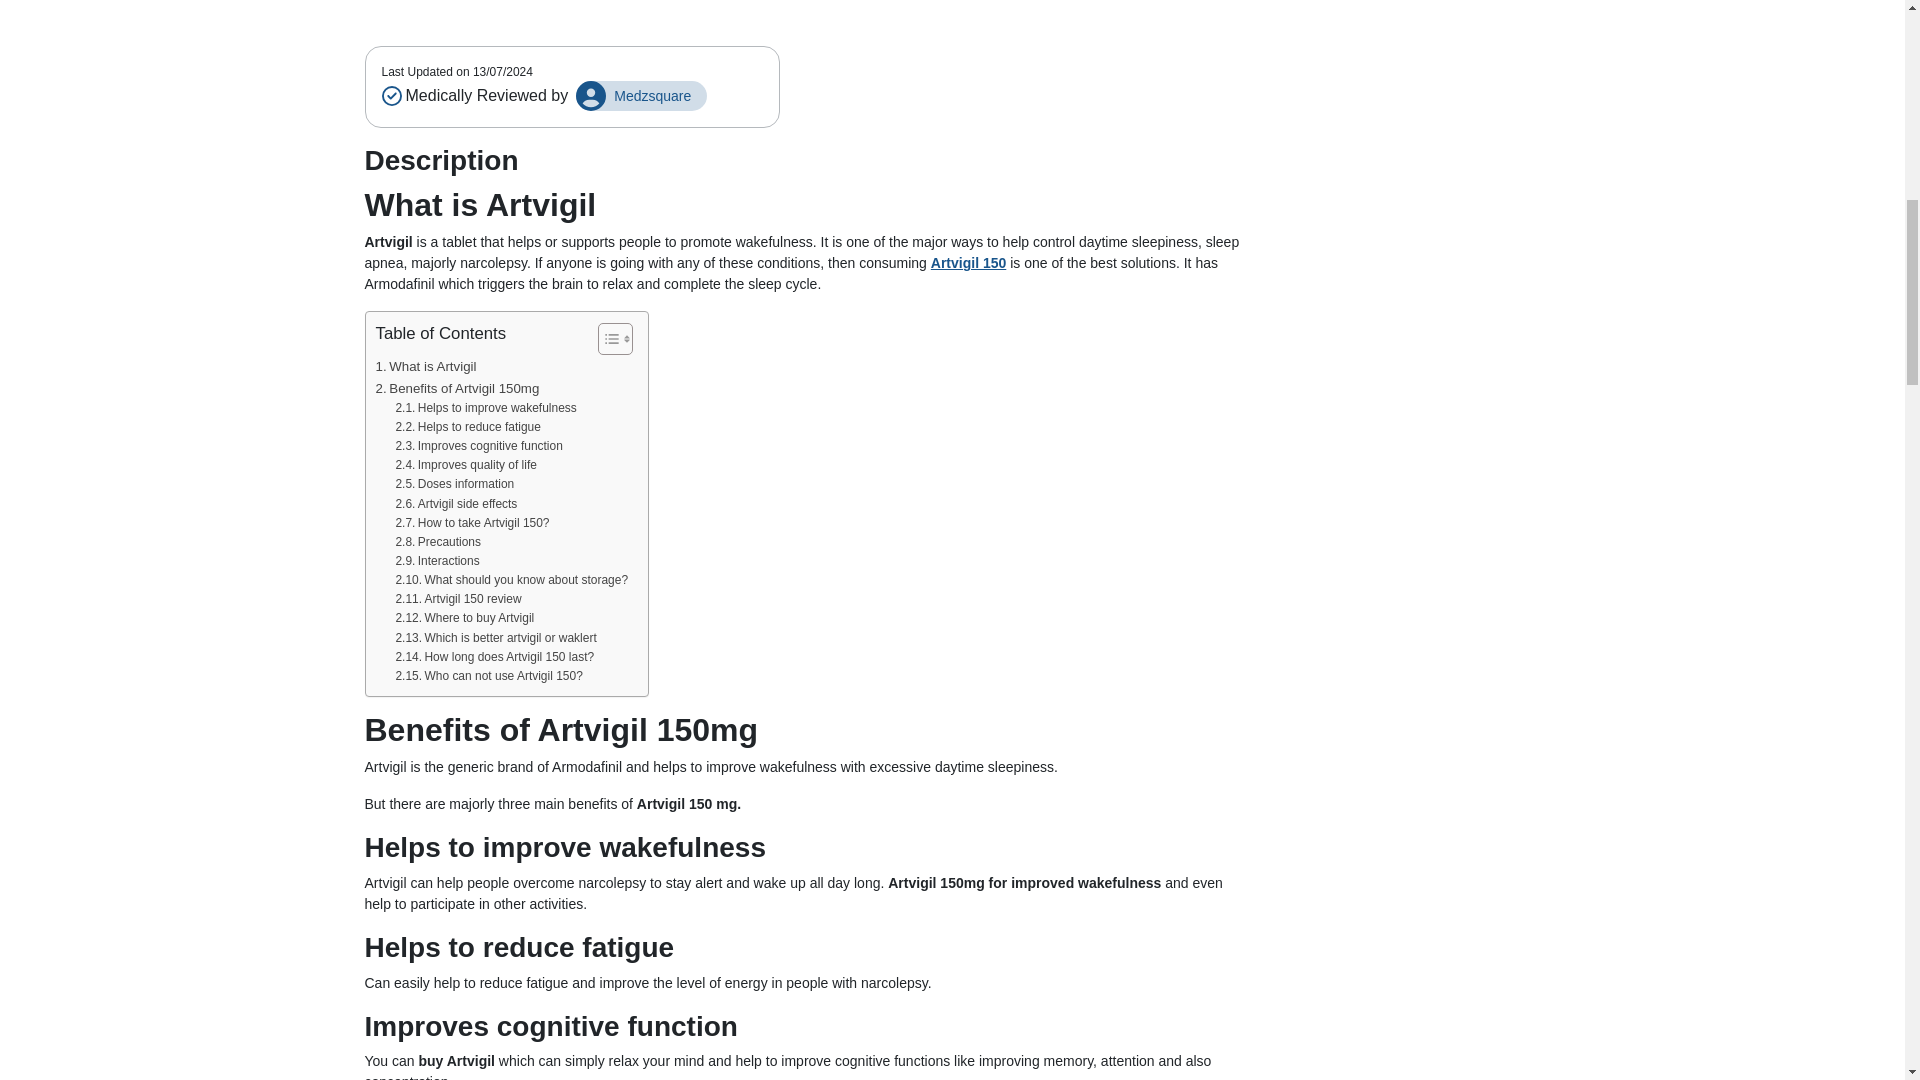 The image size is (1920, 1080). What do you see at coordinates (456, 504) in the screenshot?
I see `Artvigil side effects` at bounding box center [456, 504].